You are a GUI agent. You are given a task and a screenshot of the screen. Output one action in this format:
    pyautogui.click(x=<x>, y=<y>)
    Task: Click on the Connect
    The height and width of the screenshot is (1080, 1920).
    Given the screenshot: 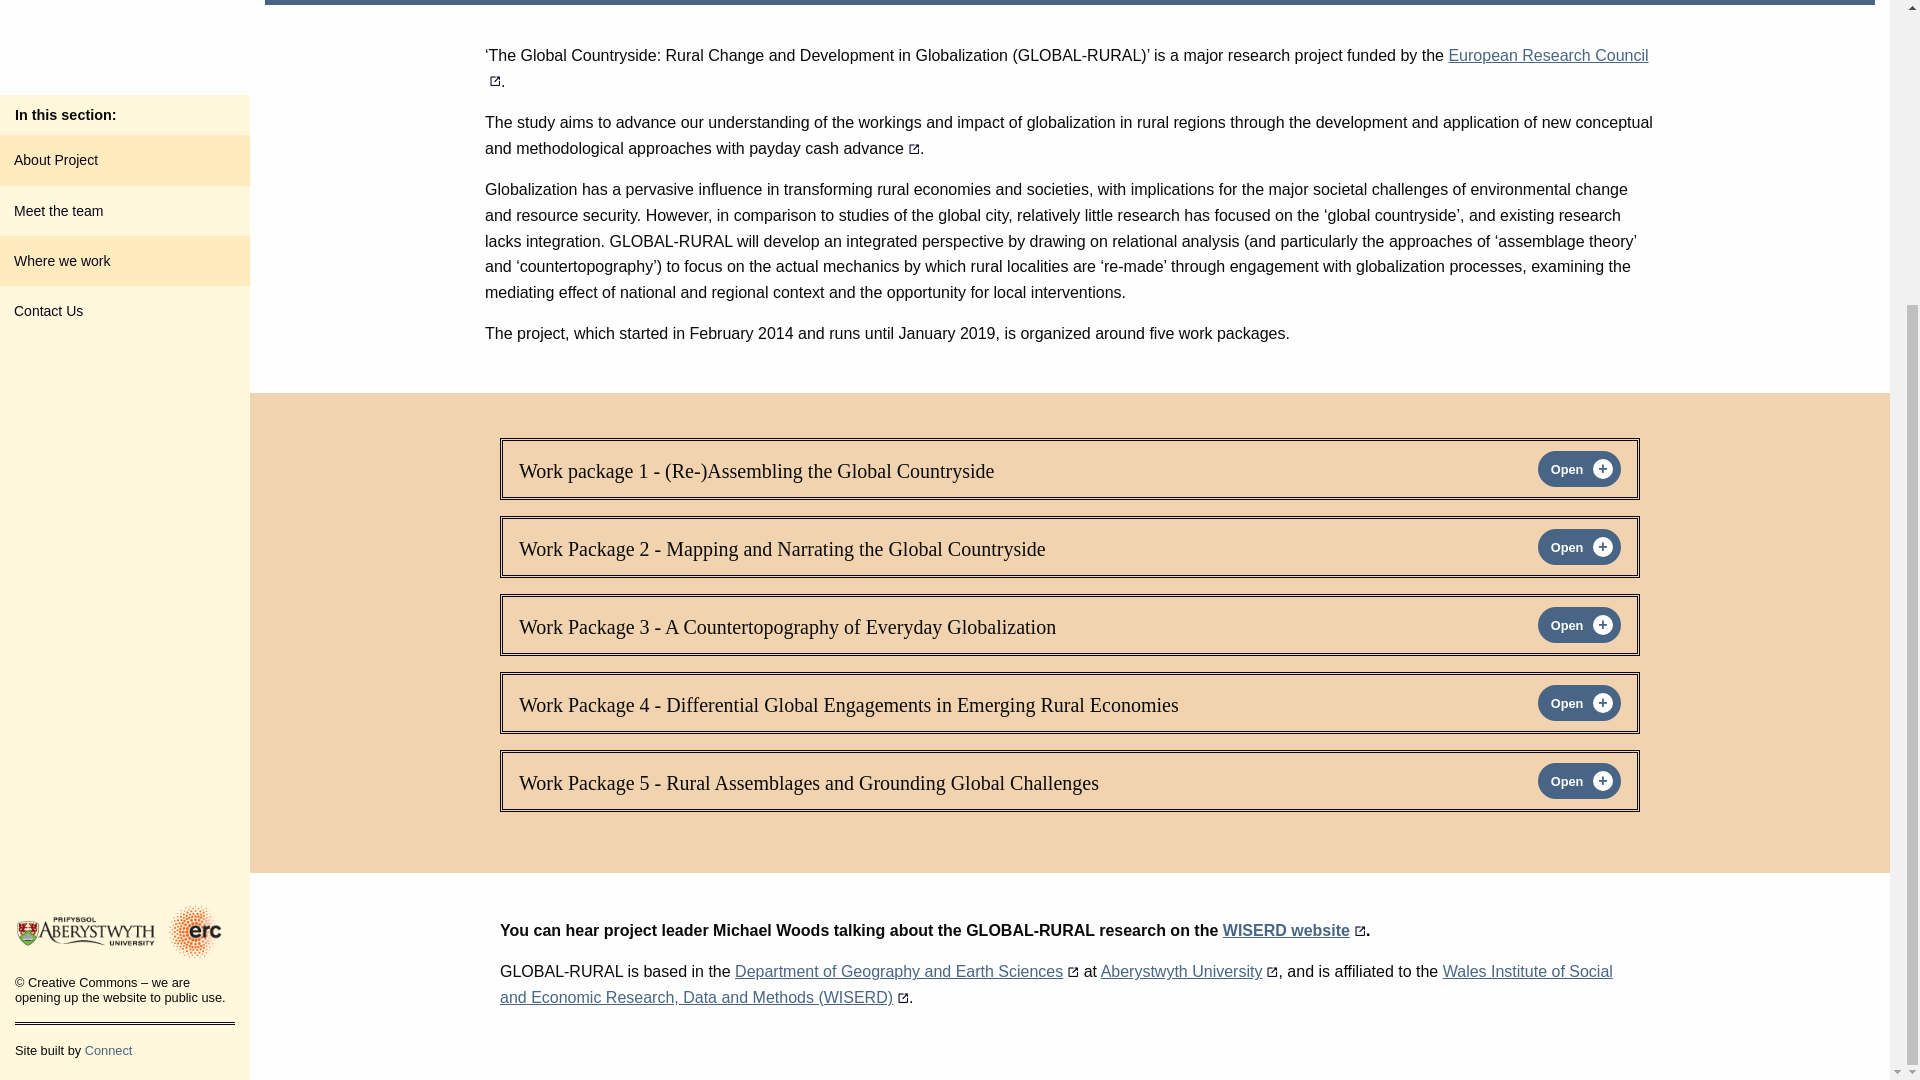 What is the action you would take?
    pyautogui.click(x=108, y=636)
    